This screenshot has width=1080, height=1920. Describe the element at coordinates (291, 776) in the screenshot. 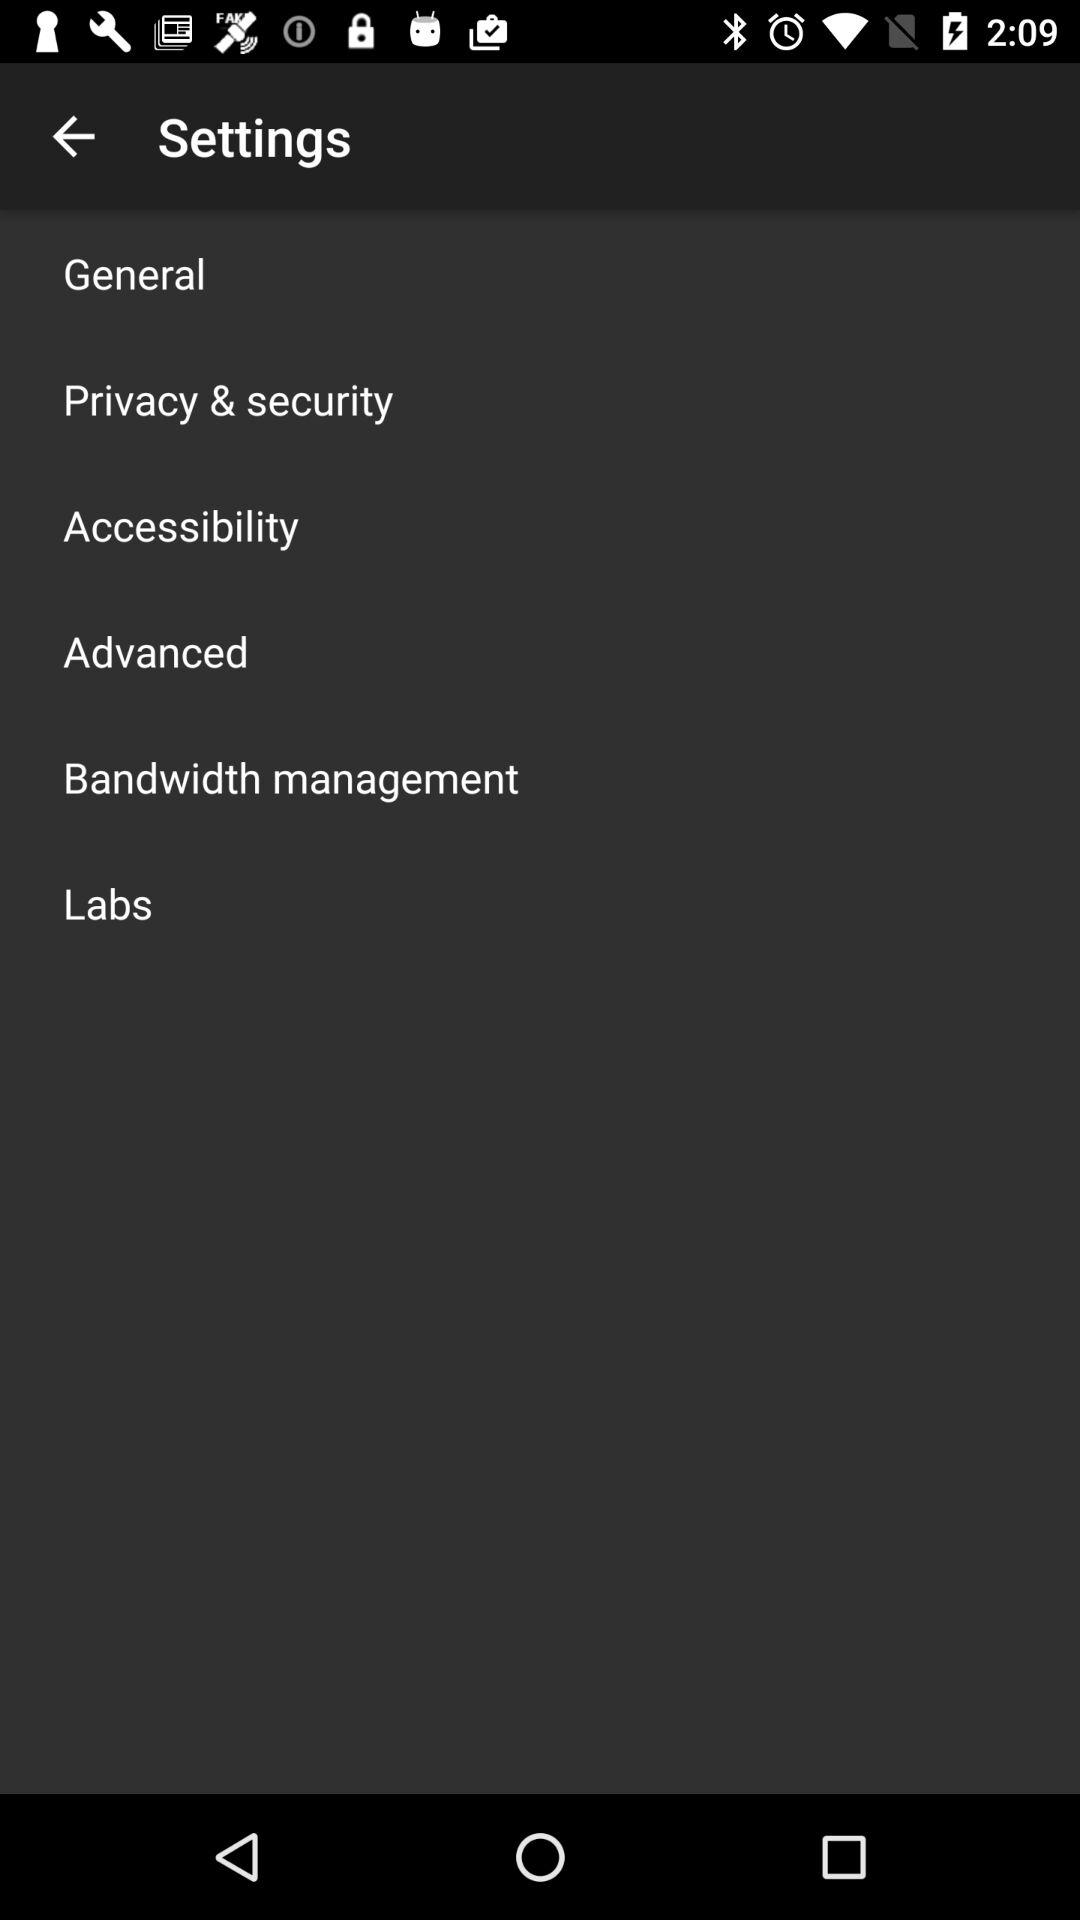

I see `launch icon below advanced` at that location.